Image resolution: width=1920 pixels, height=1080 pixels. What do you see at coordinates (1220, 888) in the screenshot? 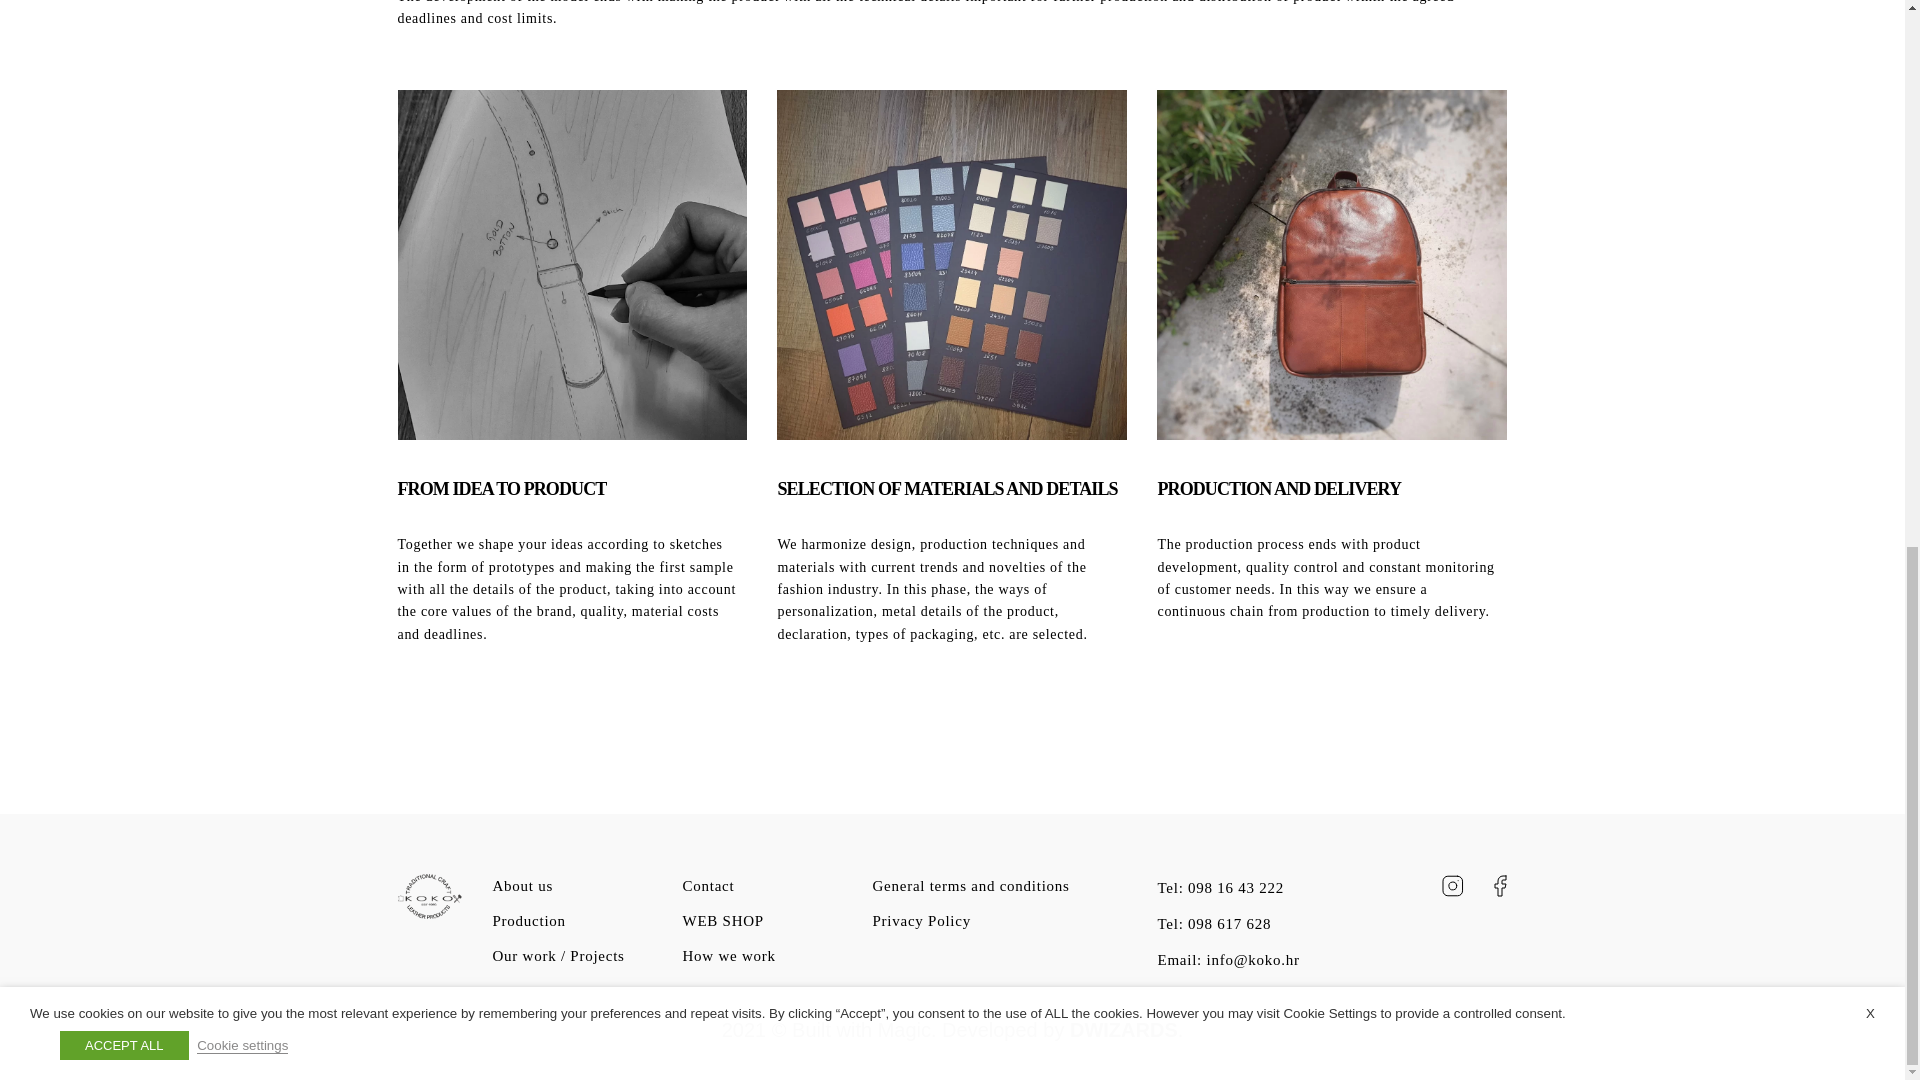
I see `Tel: 098 16 43 222` at bounding box center [1220, 888].